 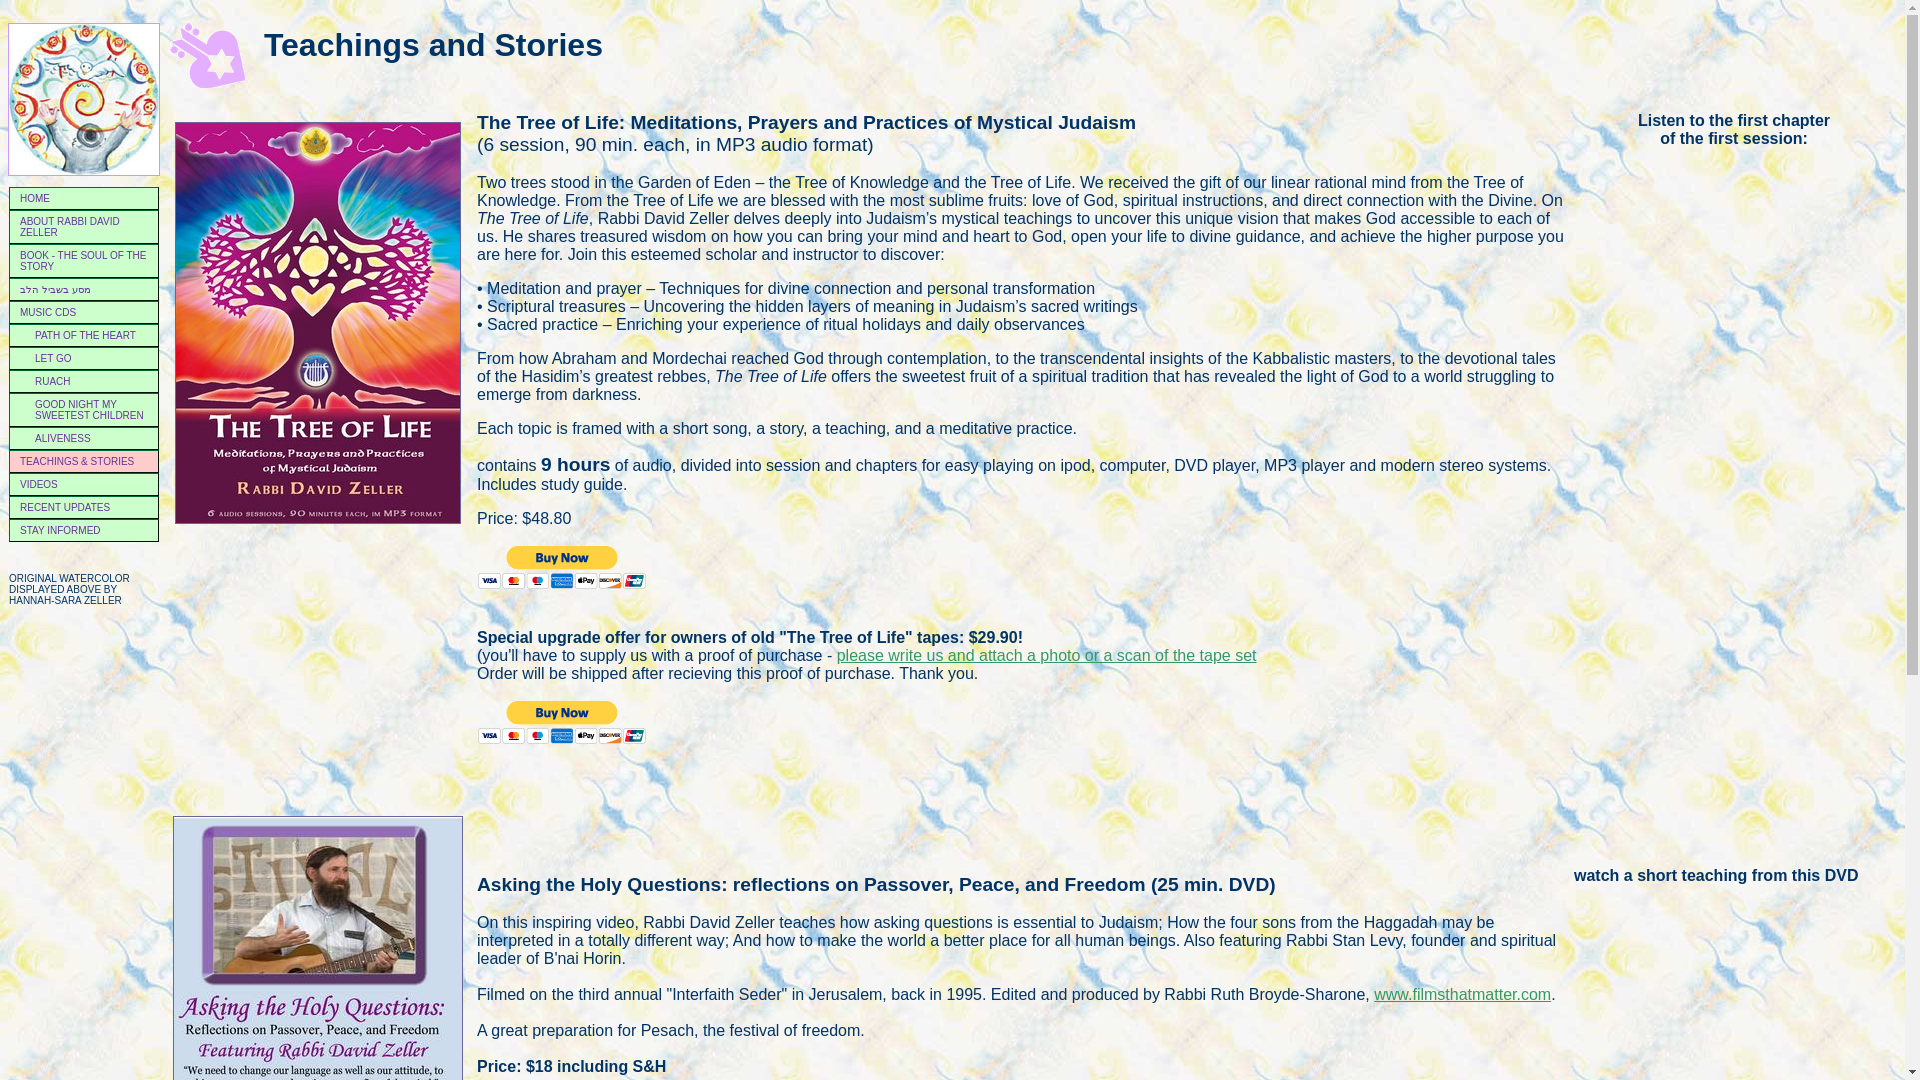 What do you see at coordinates (84, 312) in the screenshot?
I see `MUSIC CDS` at bounding box center [84, 312].